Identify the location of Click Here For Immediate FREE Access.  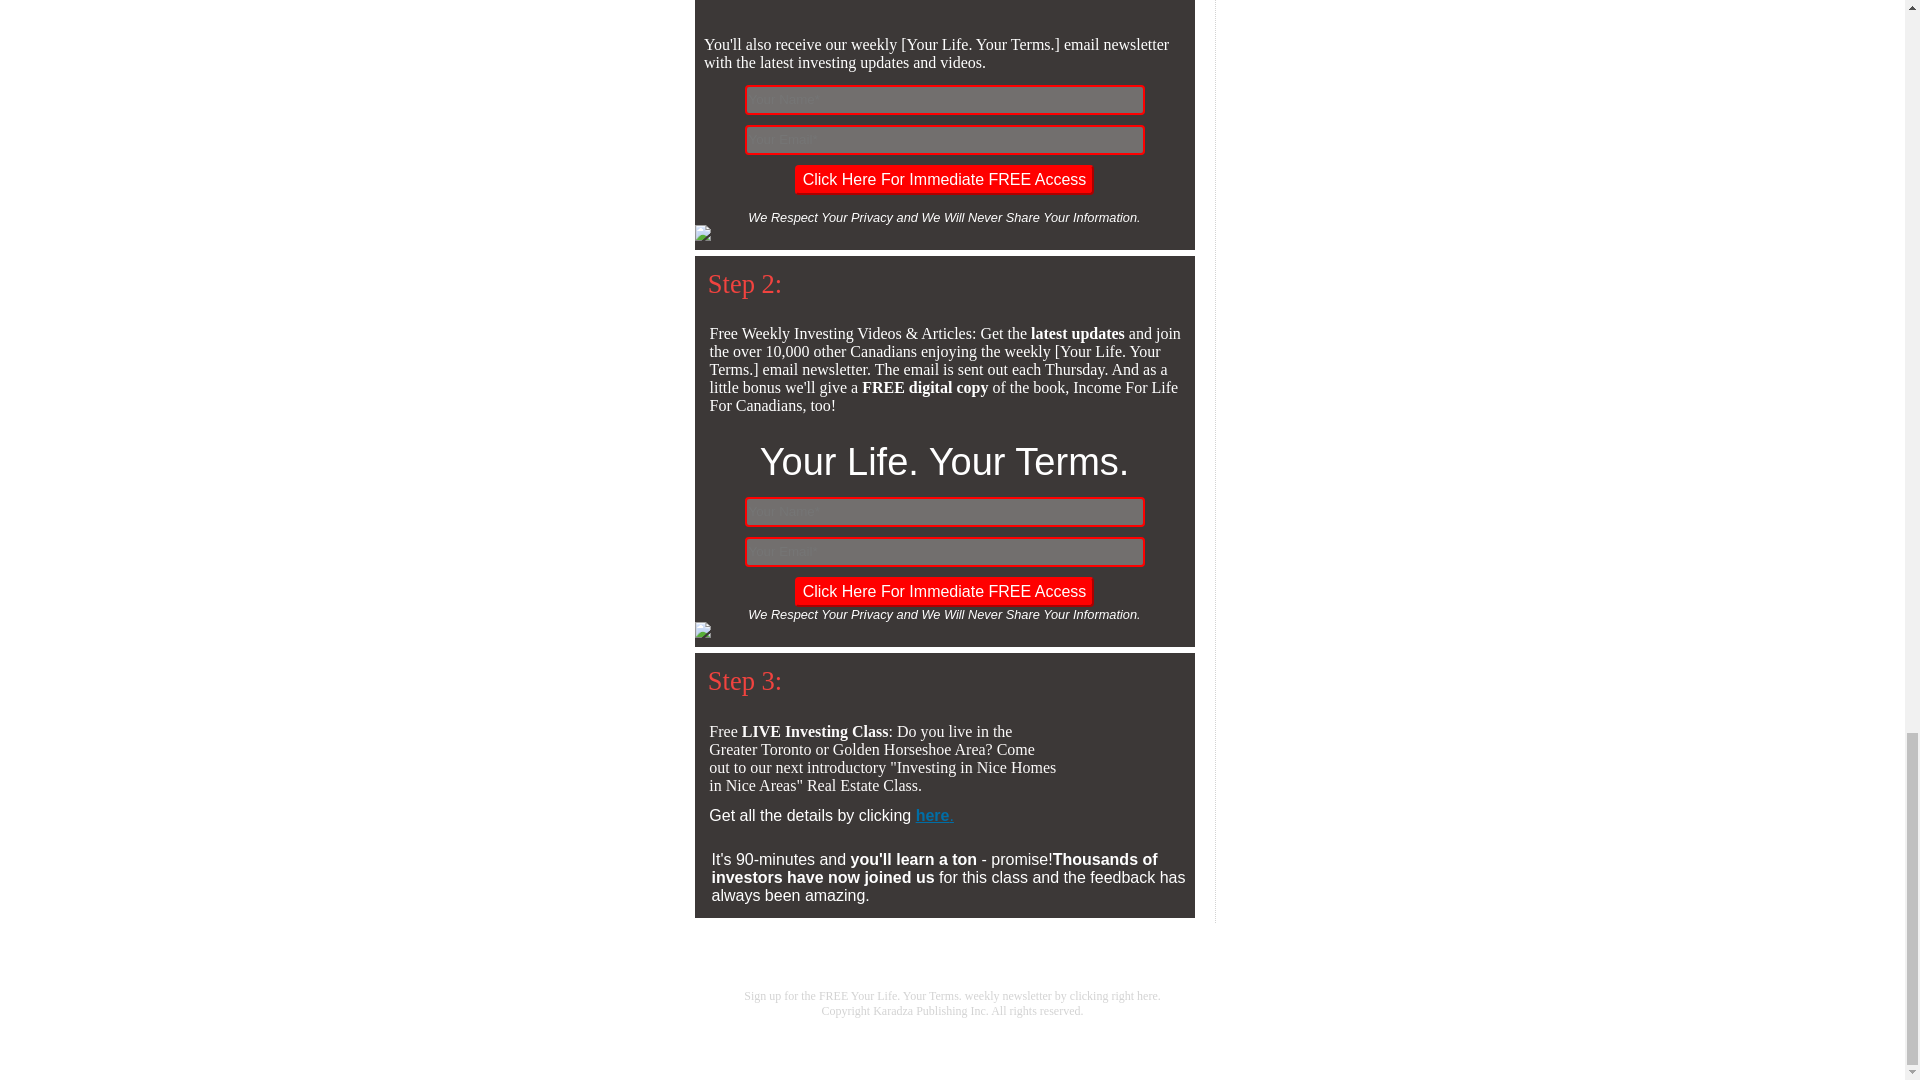
(944, 591).